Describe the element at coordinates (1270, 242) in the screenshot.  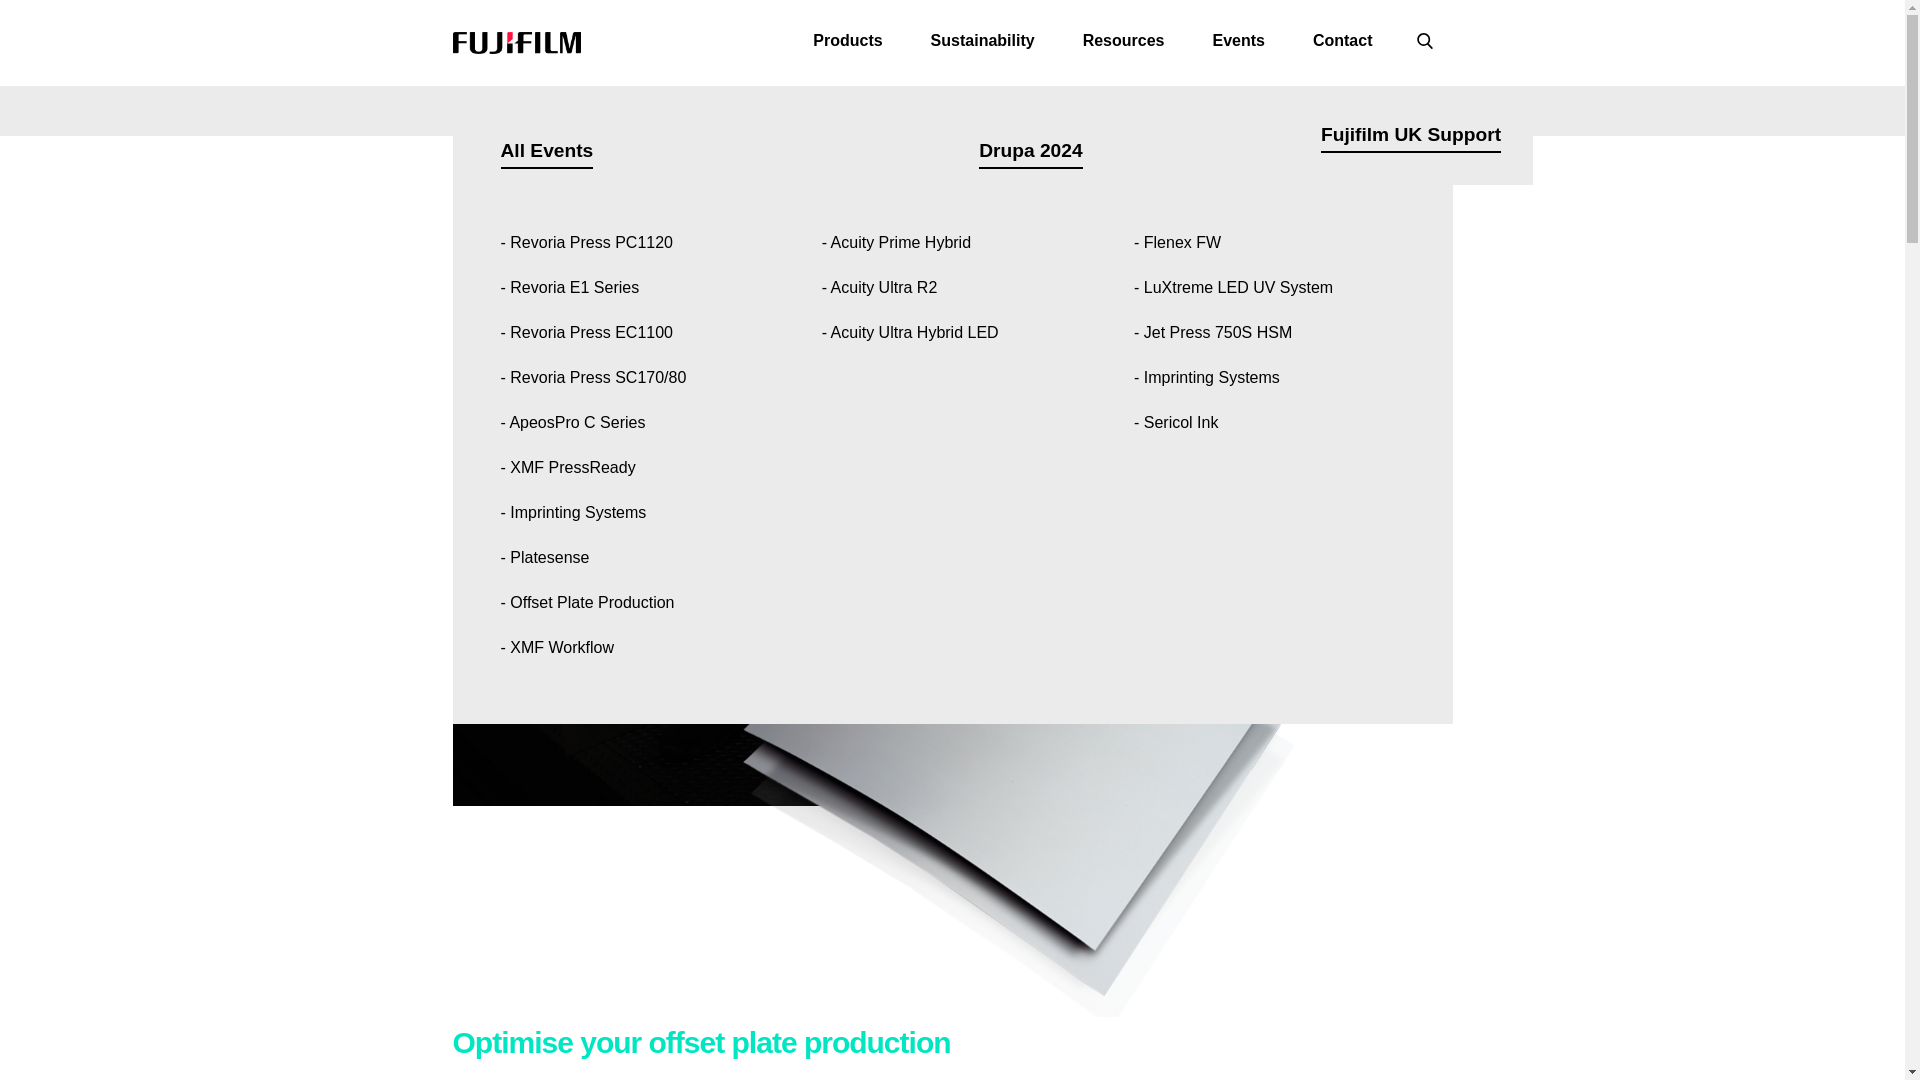
I see `- Flenex FW` at that location.